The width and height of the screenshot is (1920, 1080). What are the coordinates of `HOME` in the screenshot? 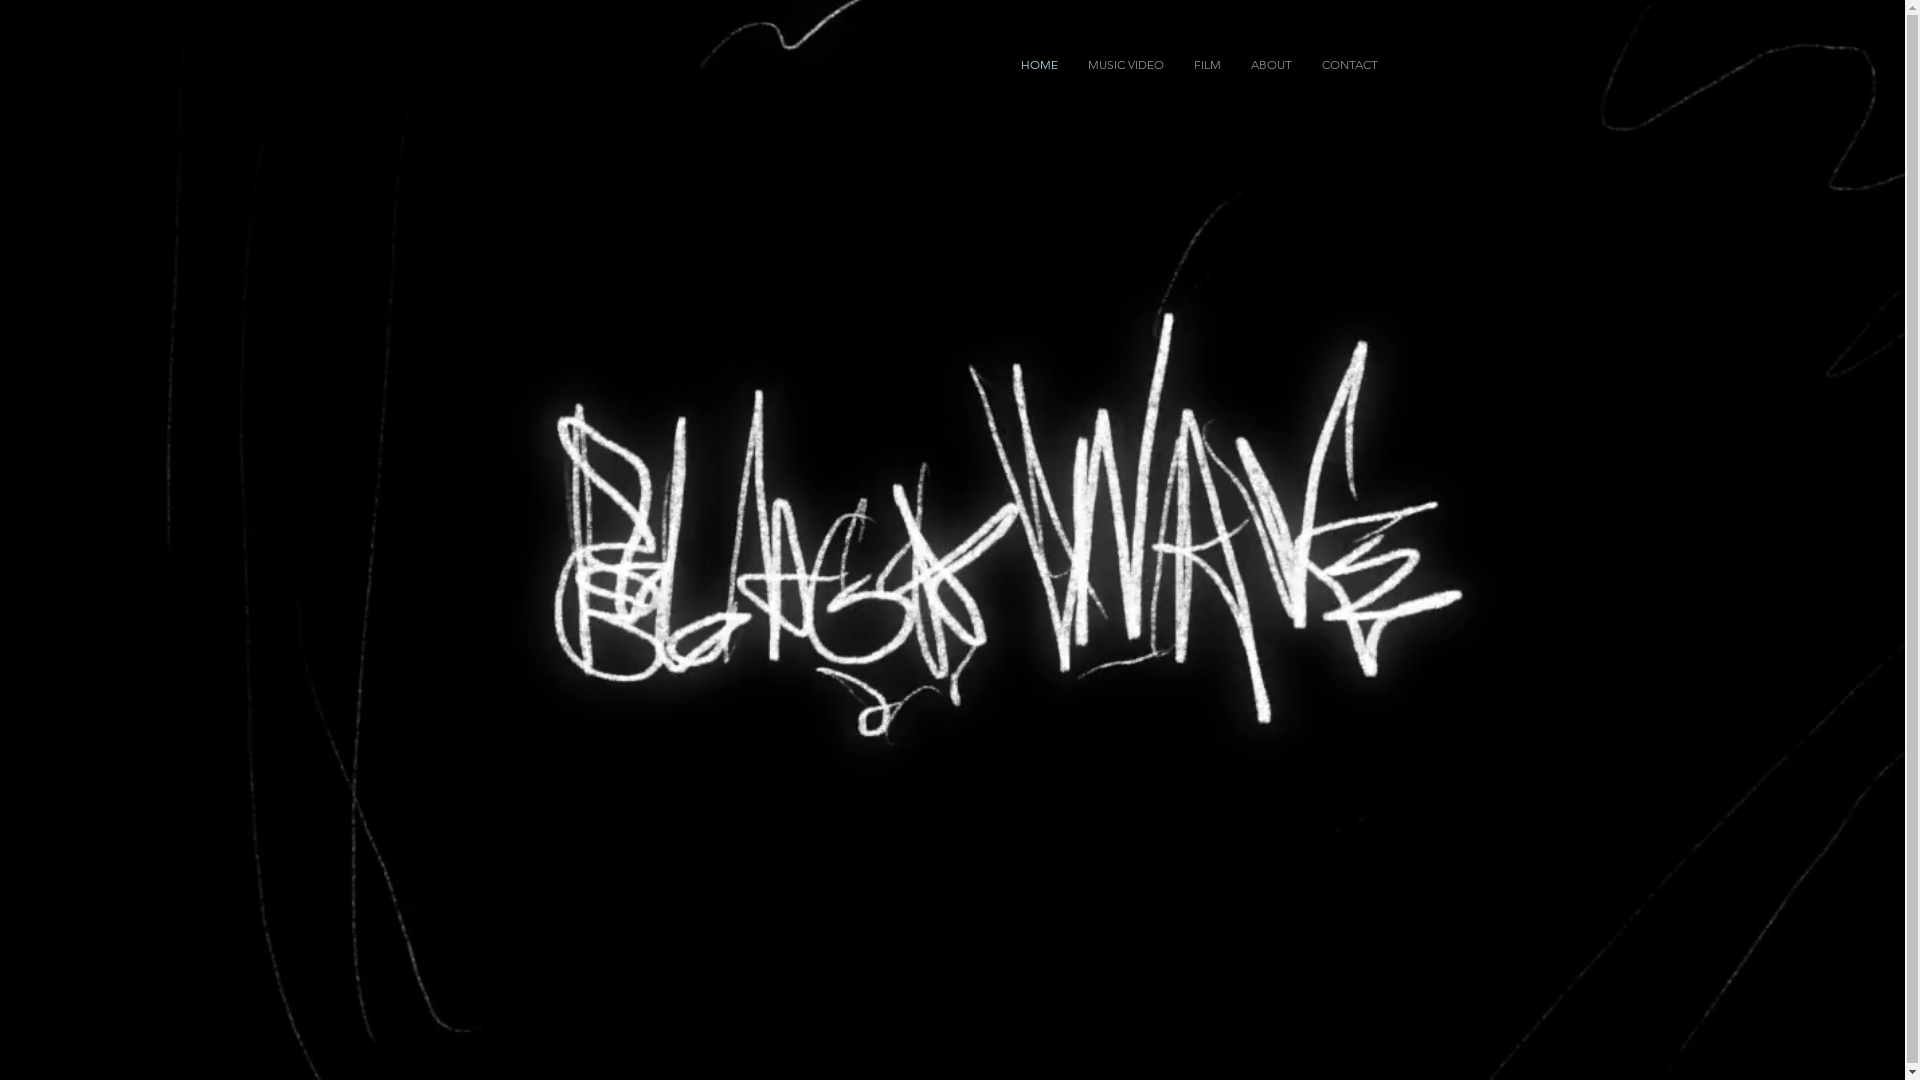 It's located at (1040, 65).